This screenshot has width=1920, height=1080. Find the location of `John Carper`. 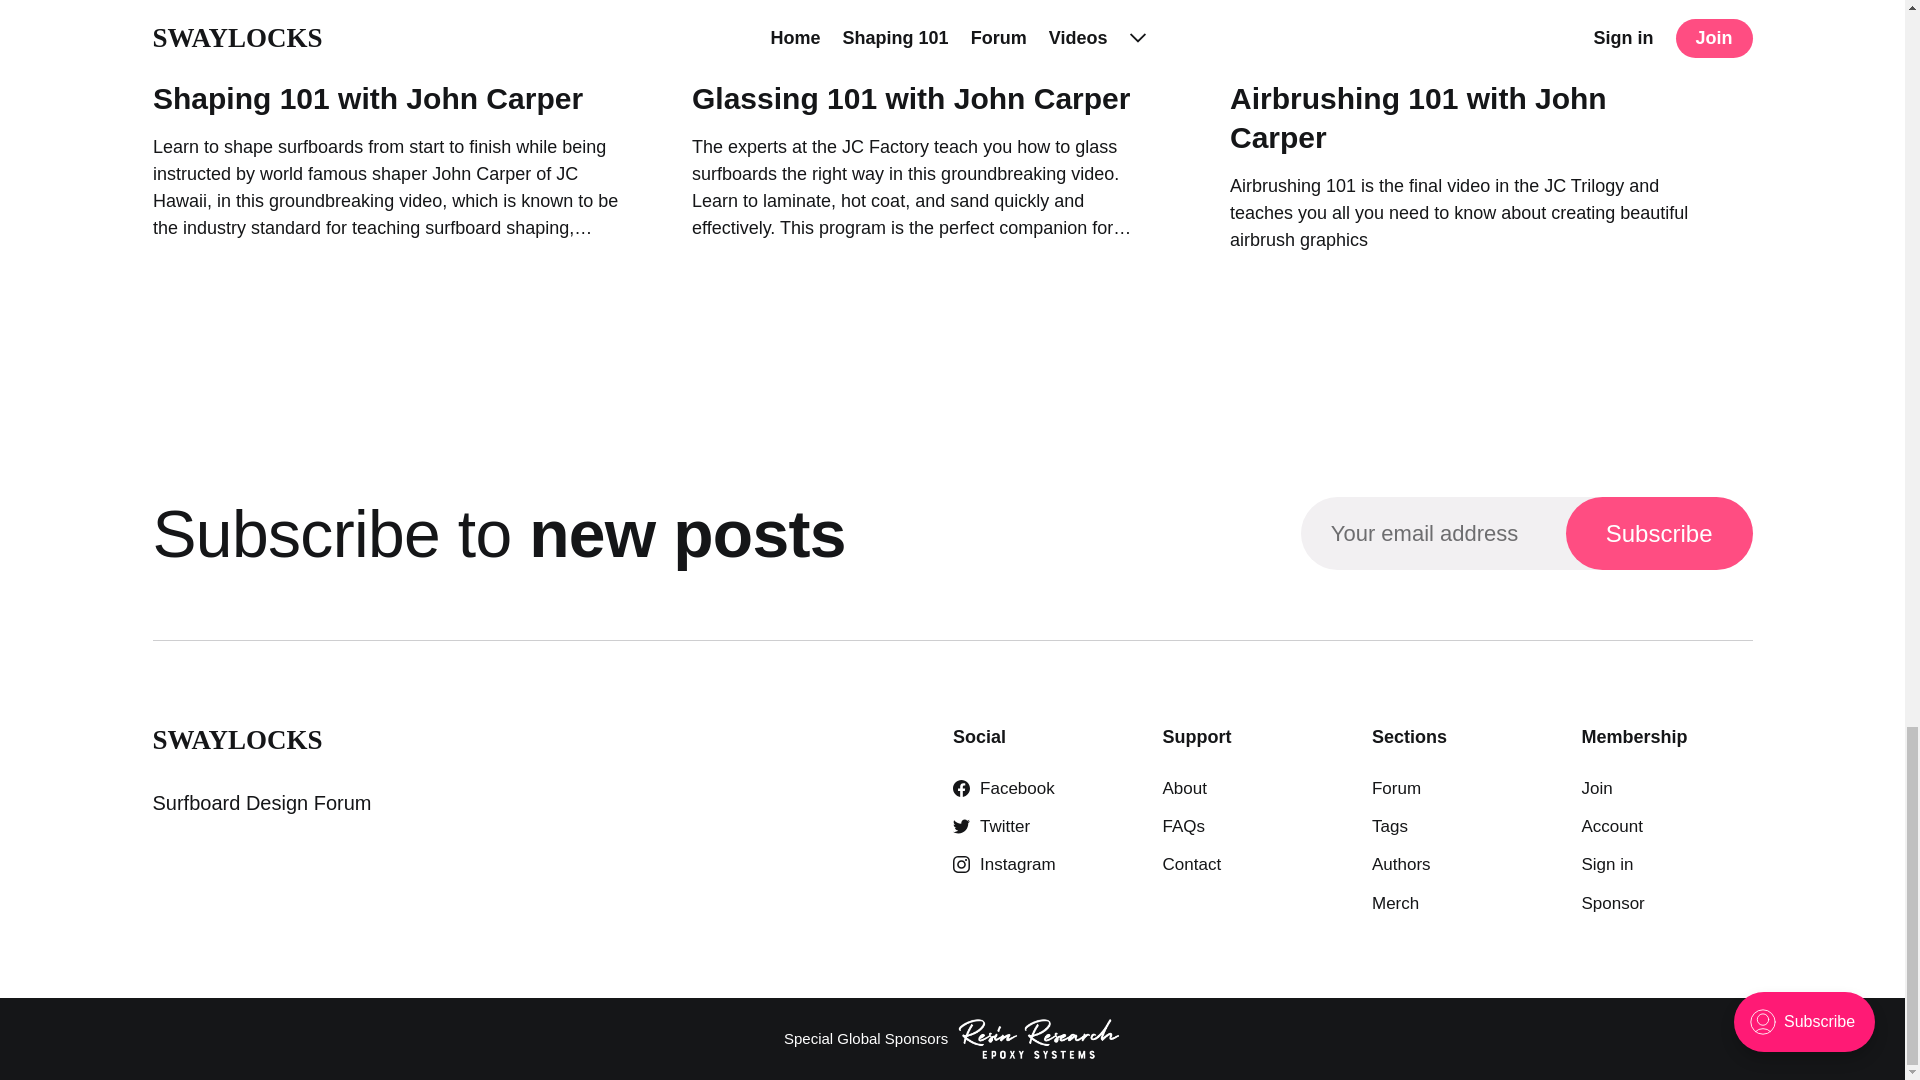

John Carper is located at coordinates (200, 47).